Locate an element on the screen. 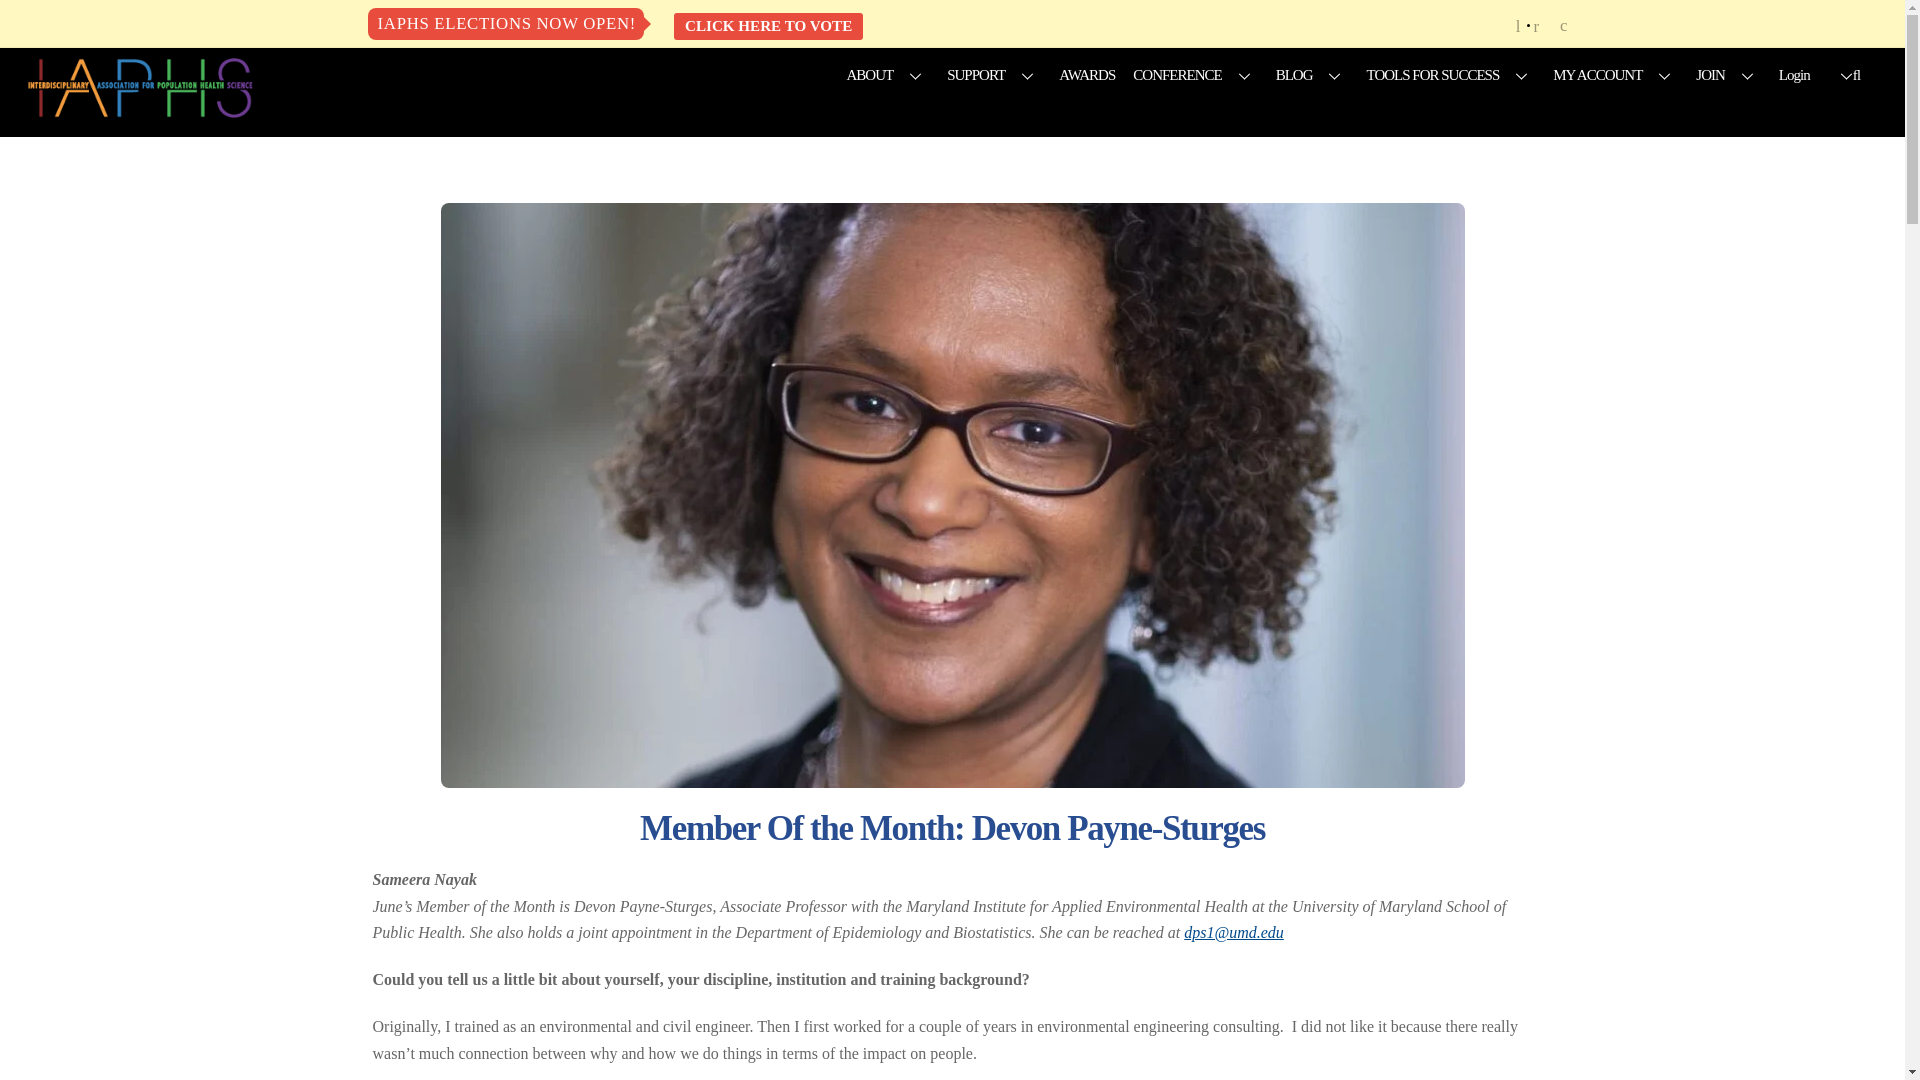 This screenshot has height=1080, width=1920. IAPHS ELECTIONS NOW OPEN! is located at coordinates (506, 24).